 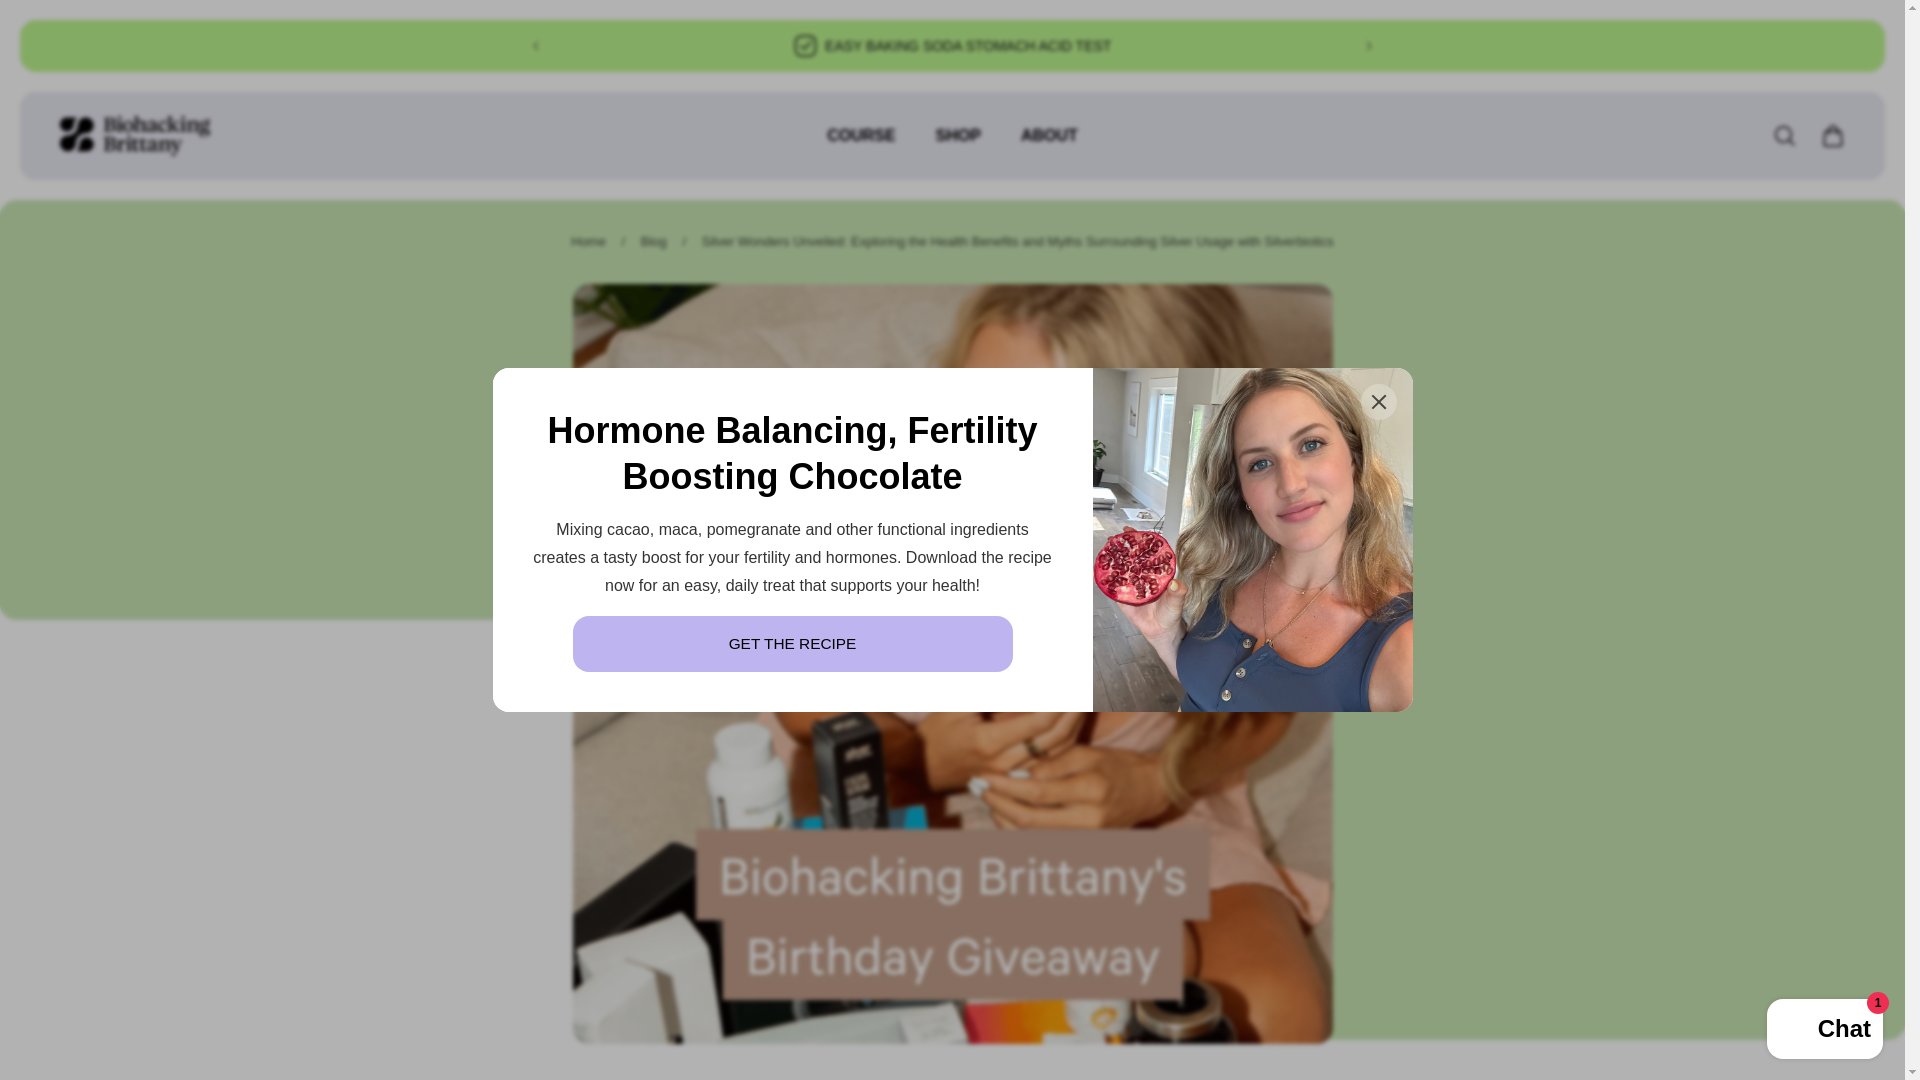 I want to click on SHOP, so click(x=958, y=146).